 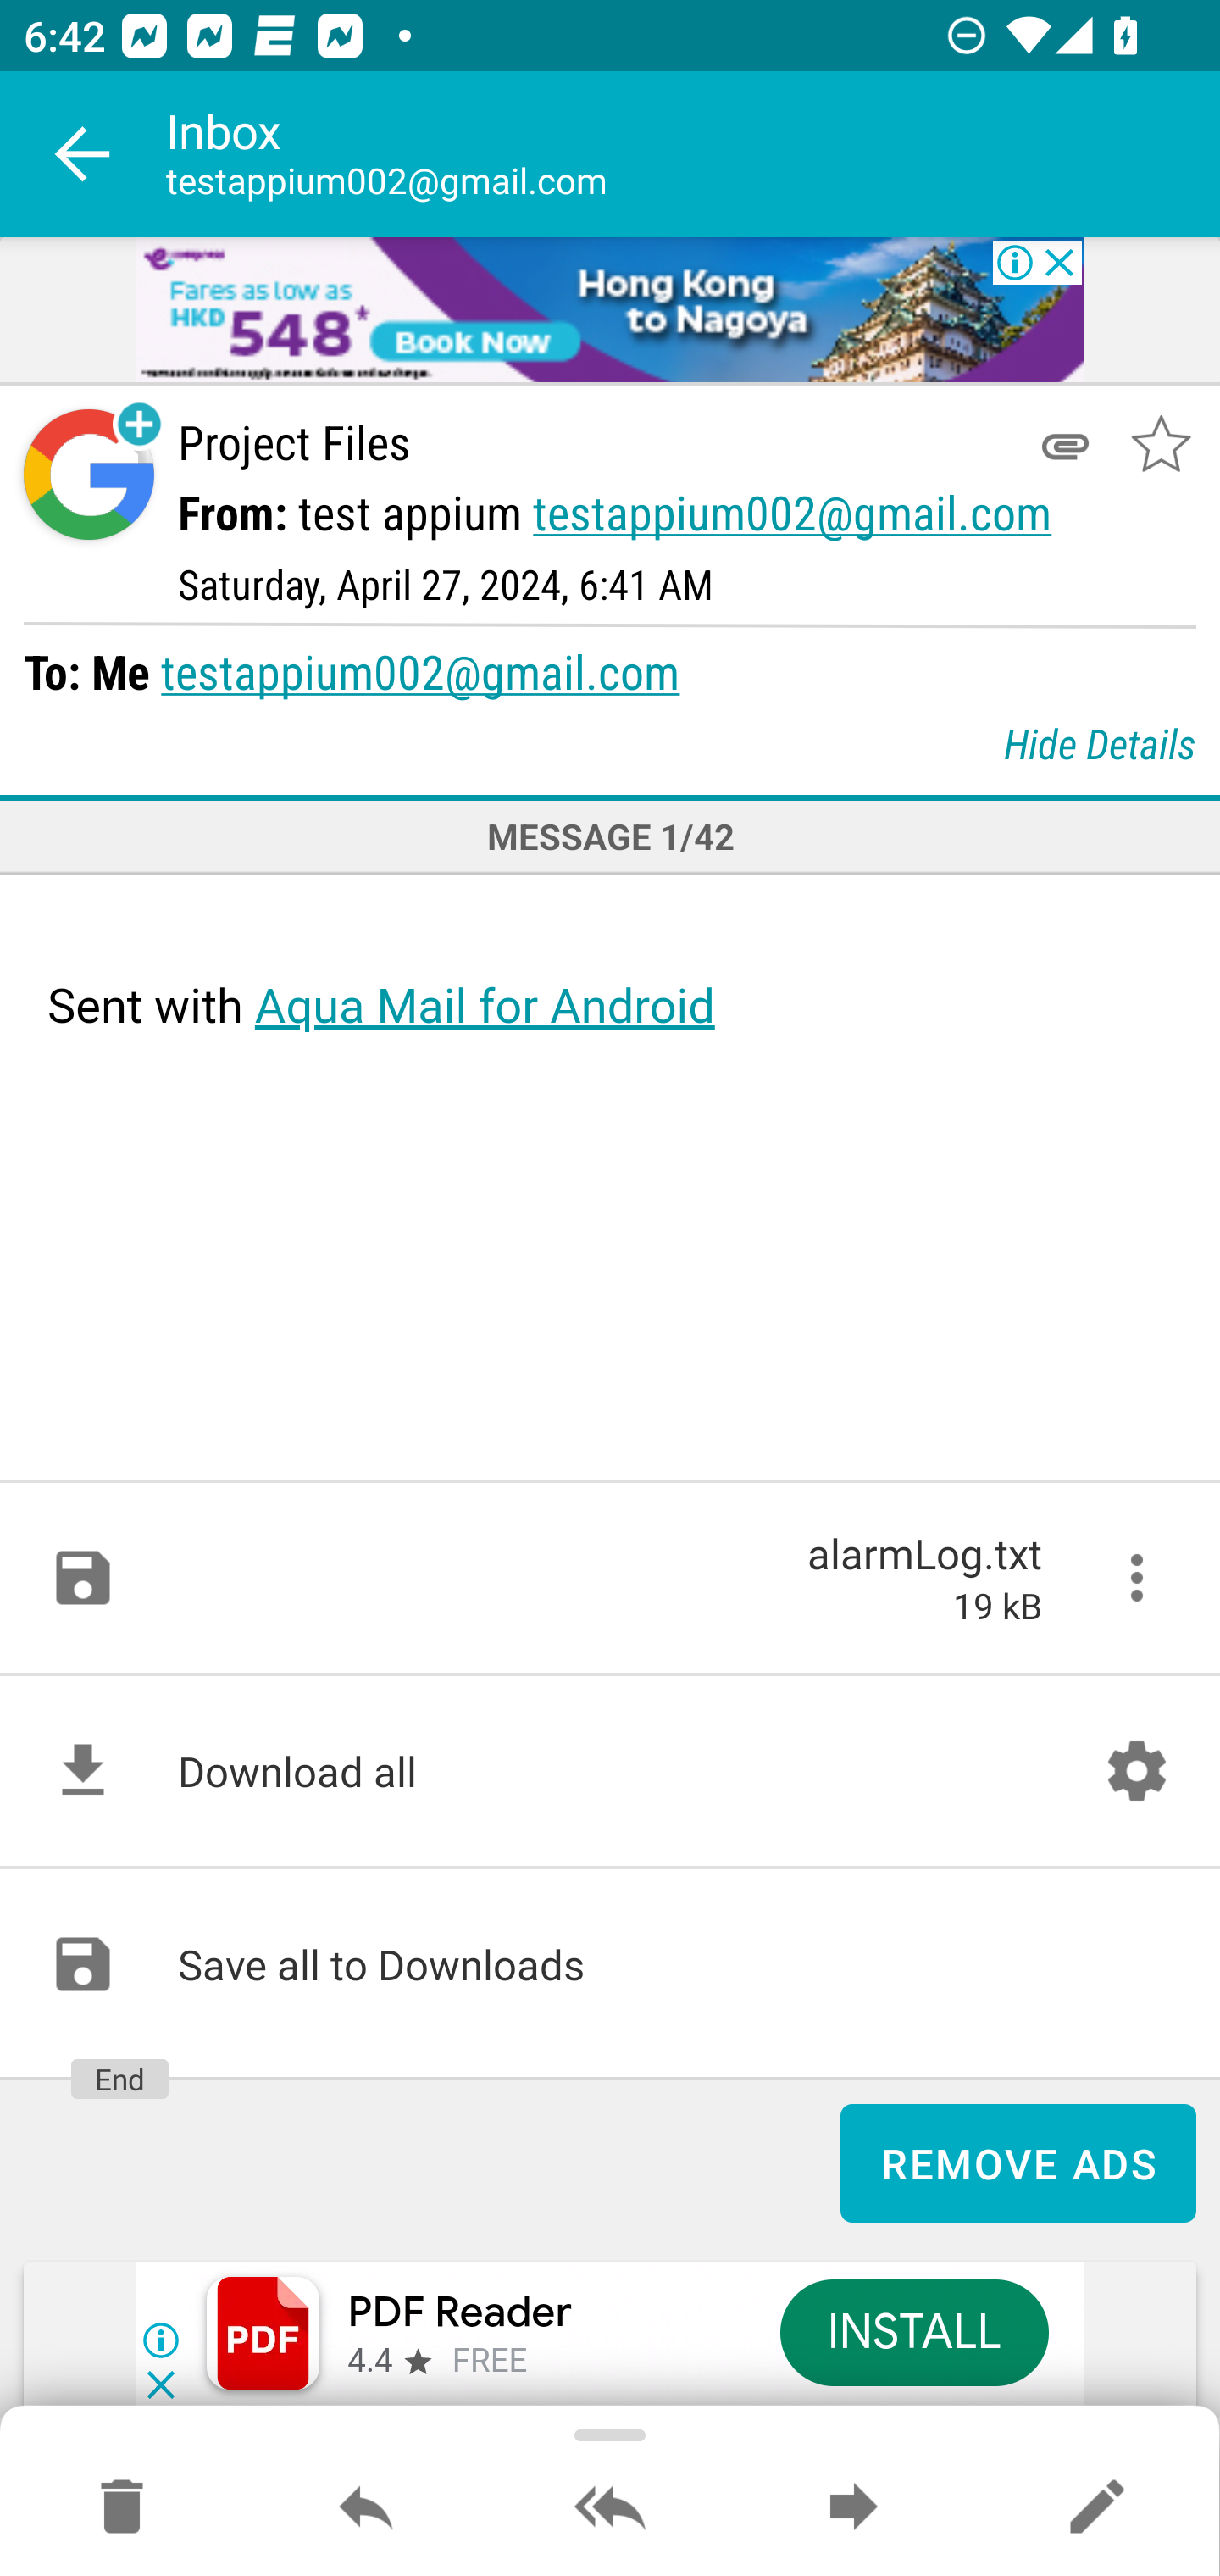 What do you see at coordinates (610, 2508) in the screenshot?
I see `Reply all` at bounding box center [610, 2508].